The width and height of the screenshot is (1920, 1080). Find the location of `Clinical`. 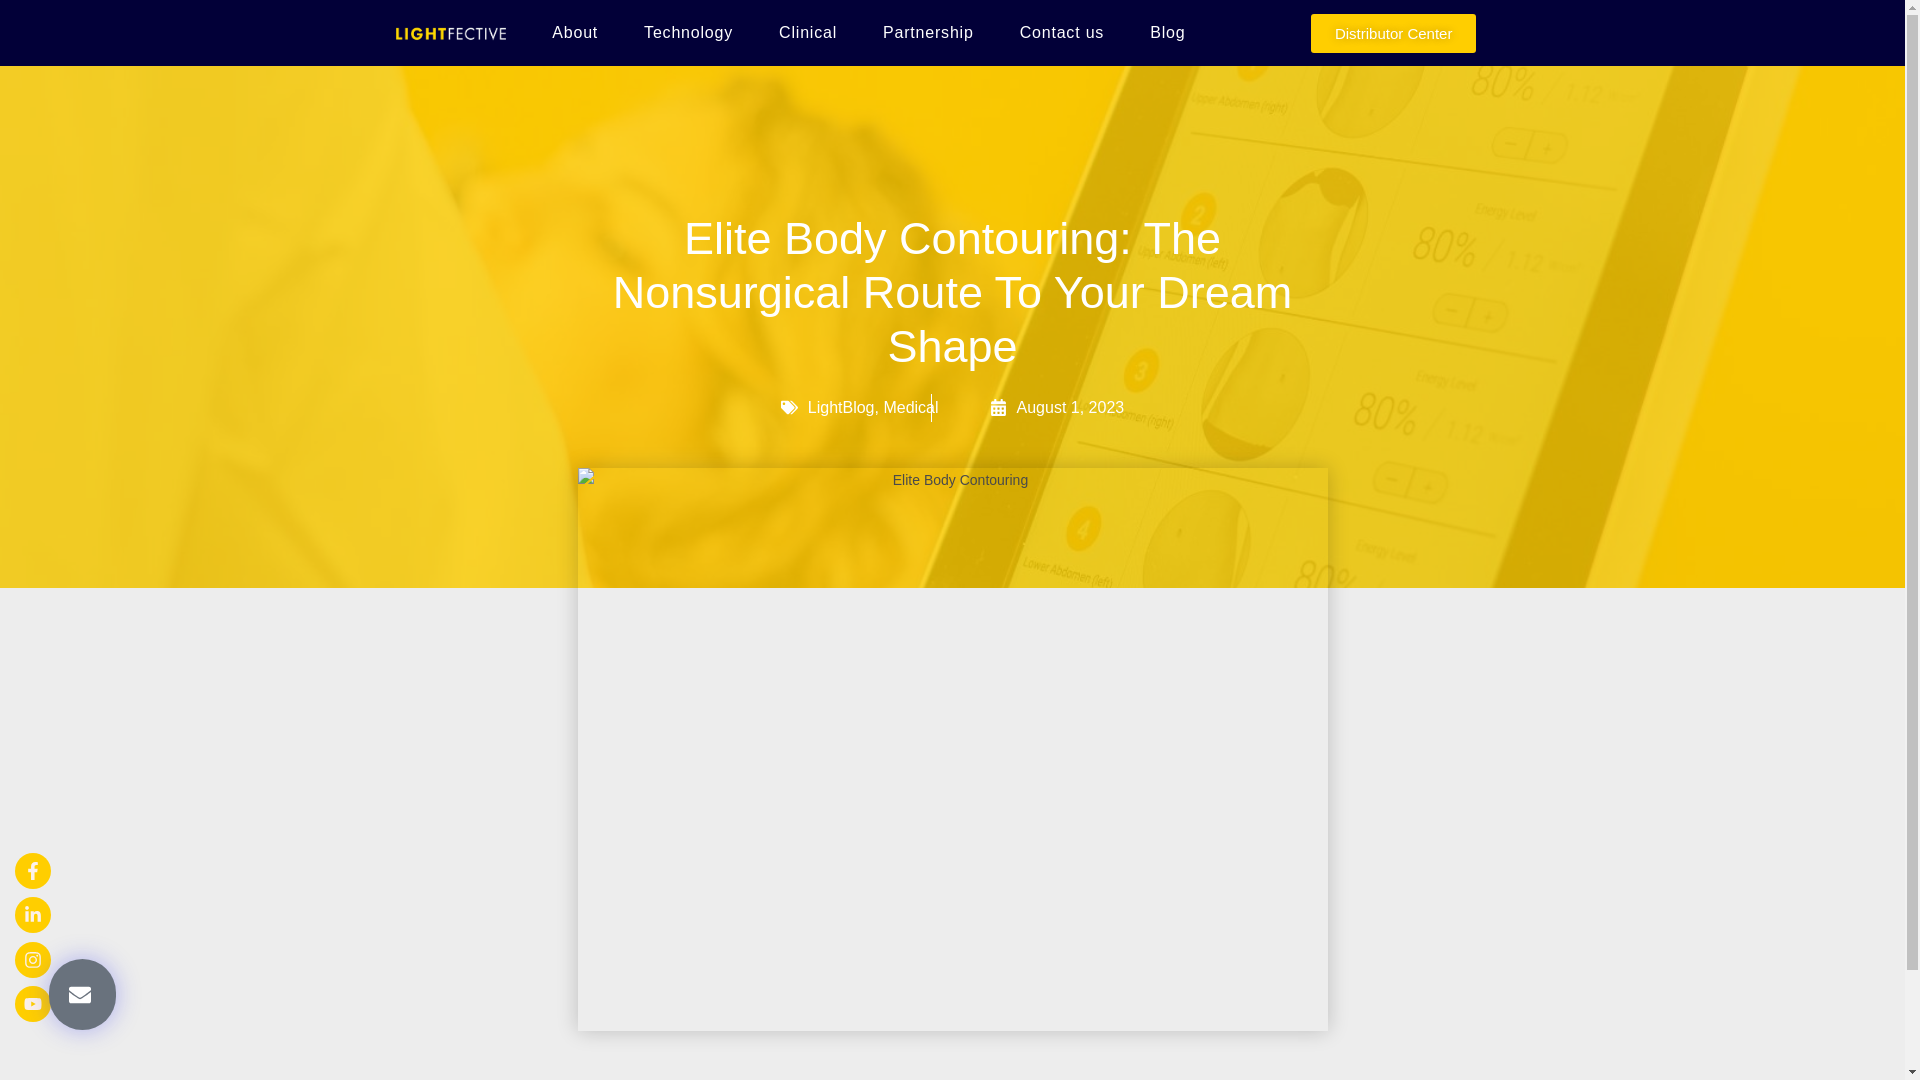

Clinical is located at coordinates (808, 32).